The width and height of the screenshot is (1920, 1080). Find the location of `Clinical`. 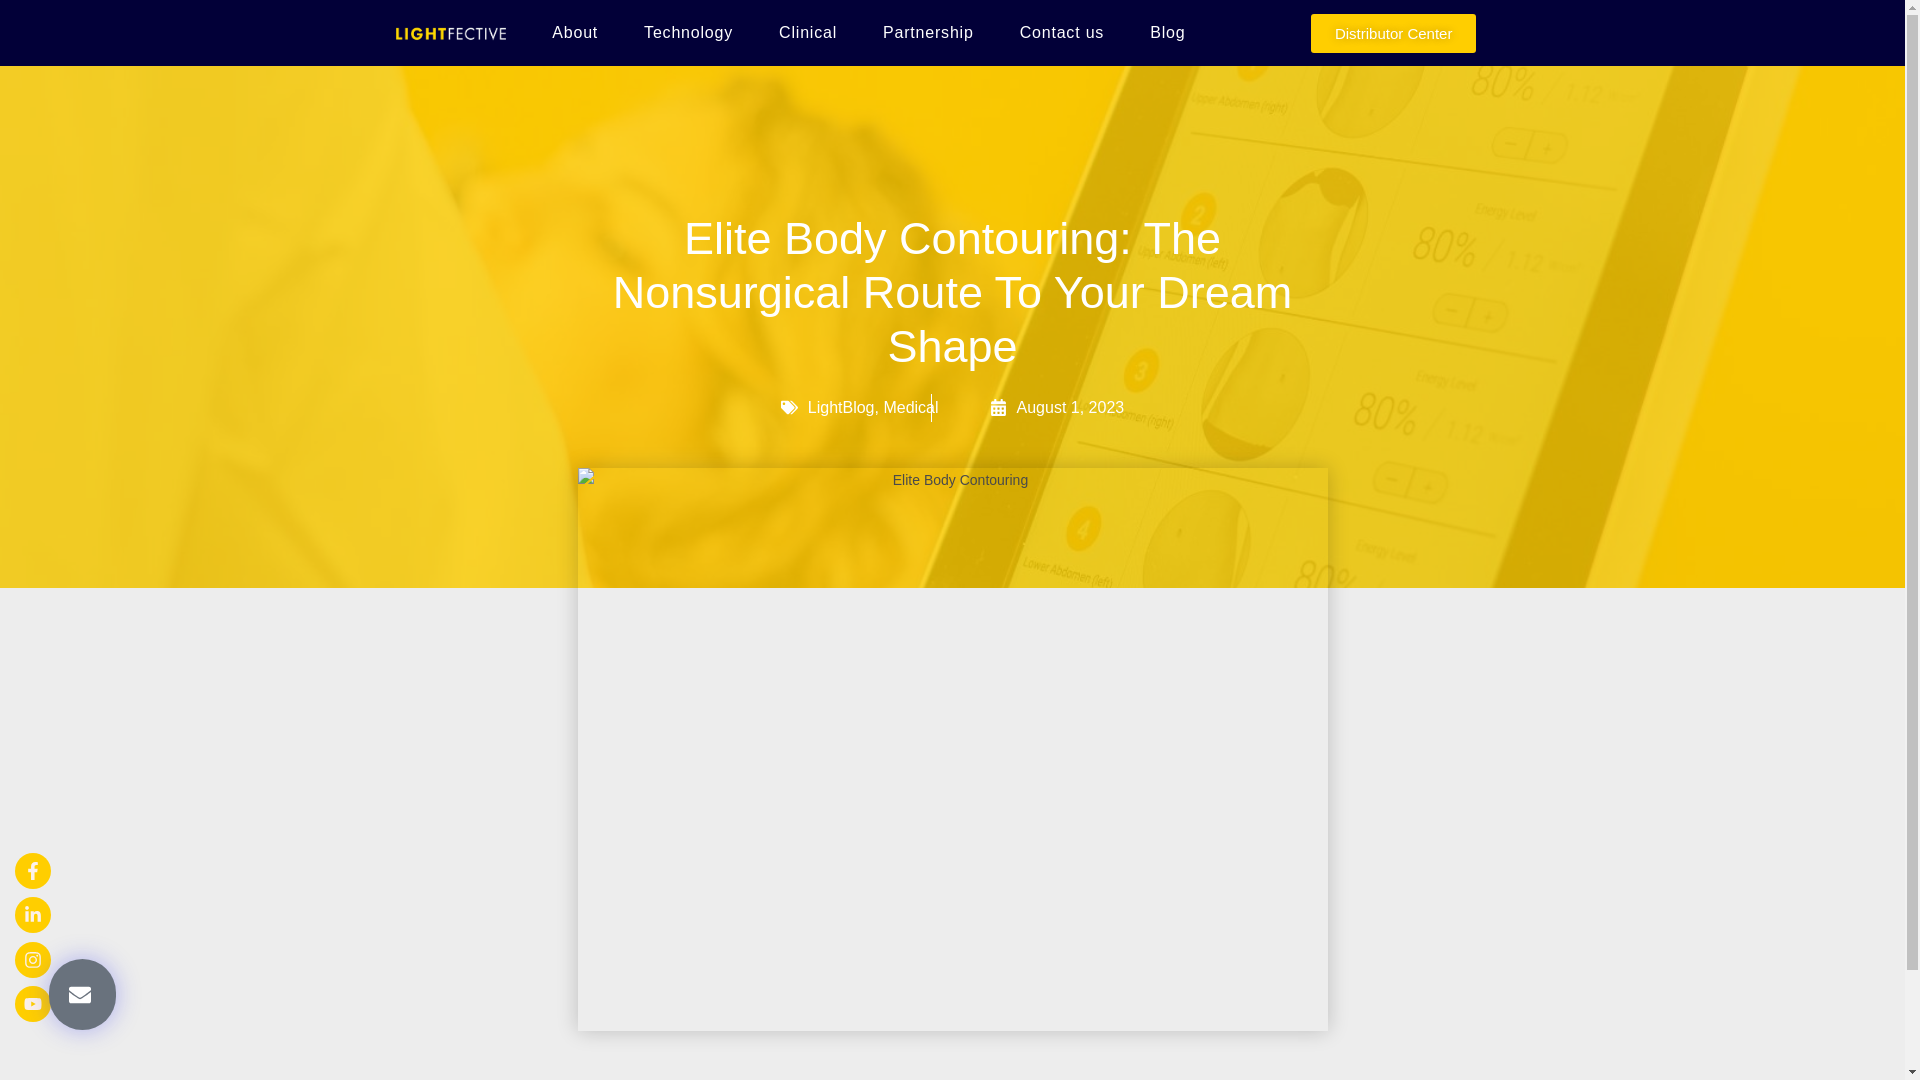

Clinical is located at coordinates (808, 32).